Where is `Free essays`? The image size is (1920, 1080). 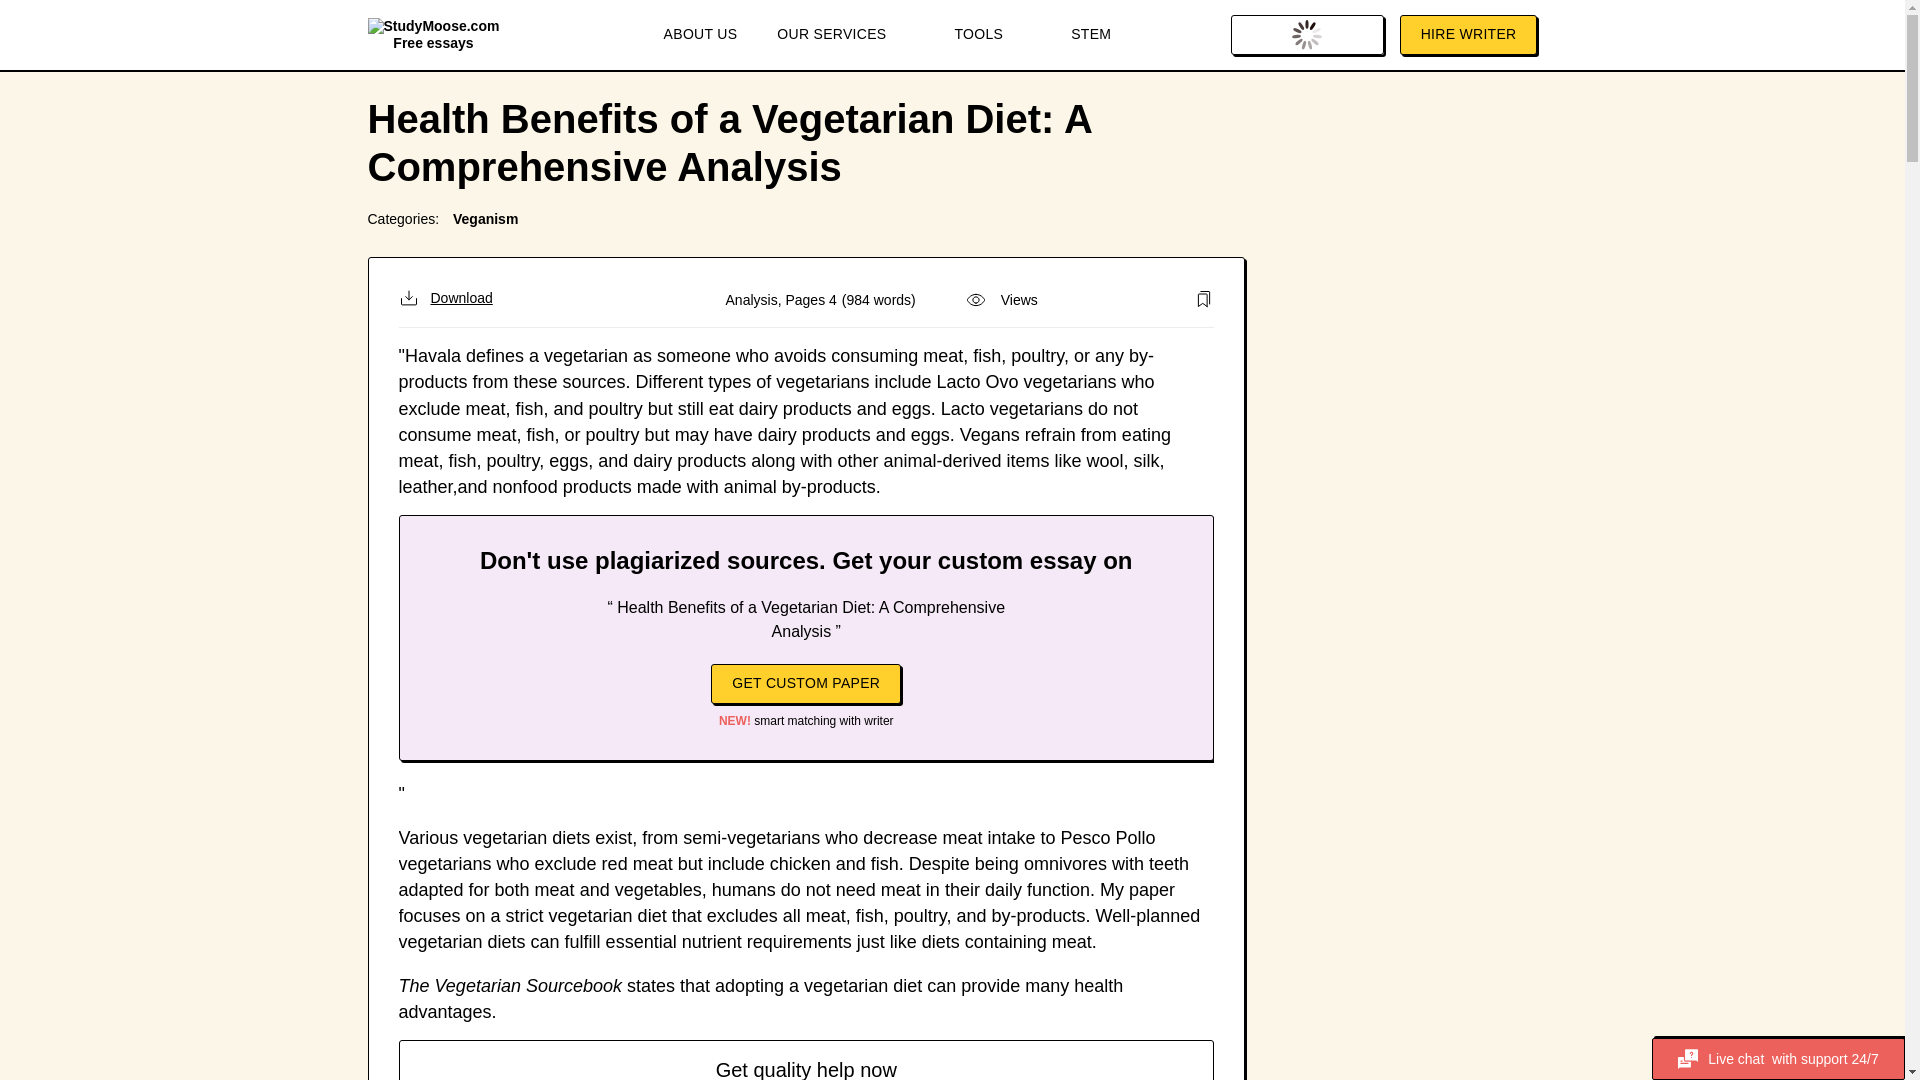
Free essays is located at coordinates (434, 34).